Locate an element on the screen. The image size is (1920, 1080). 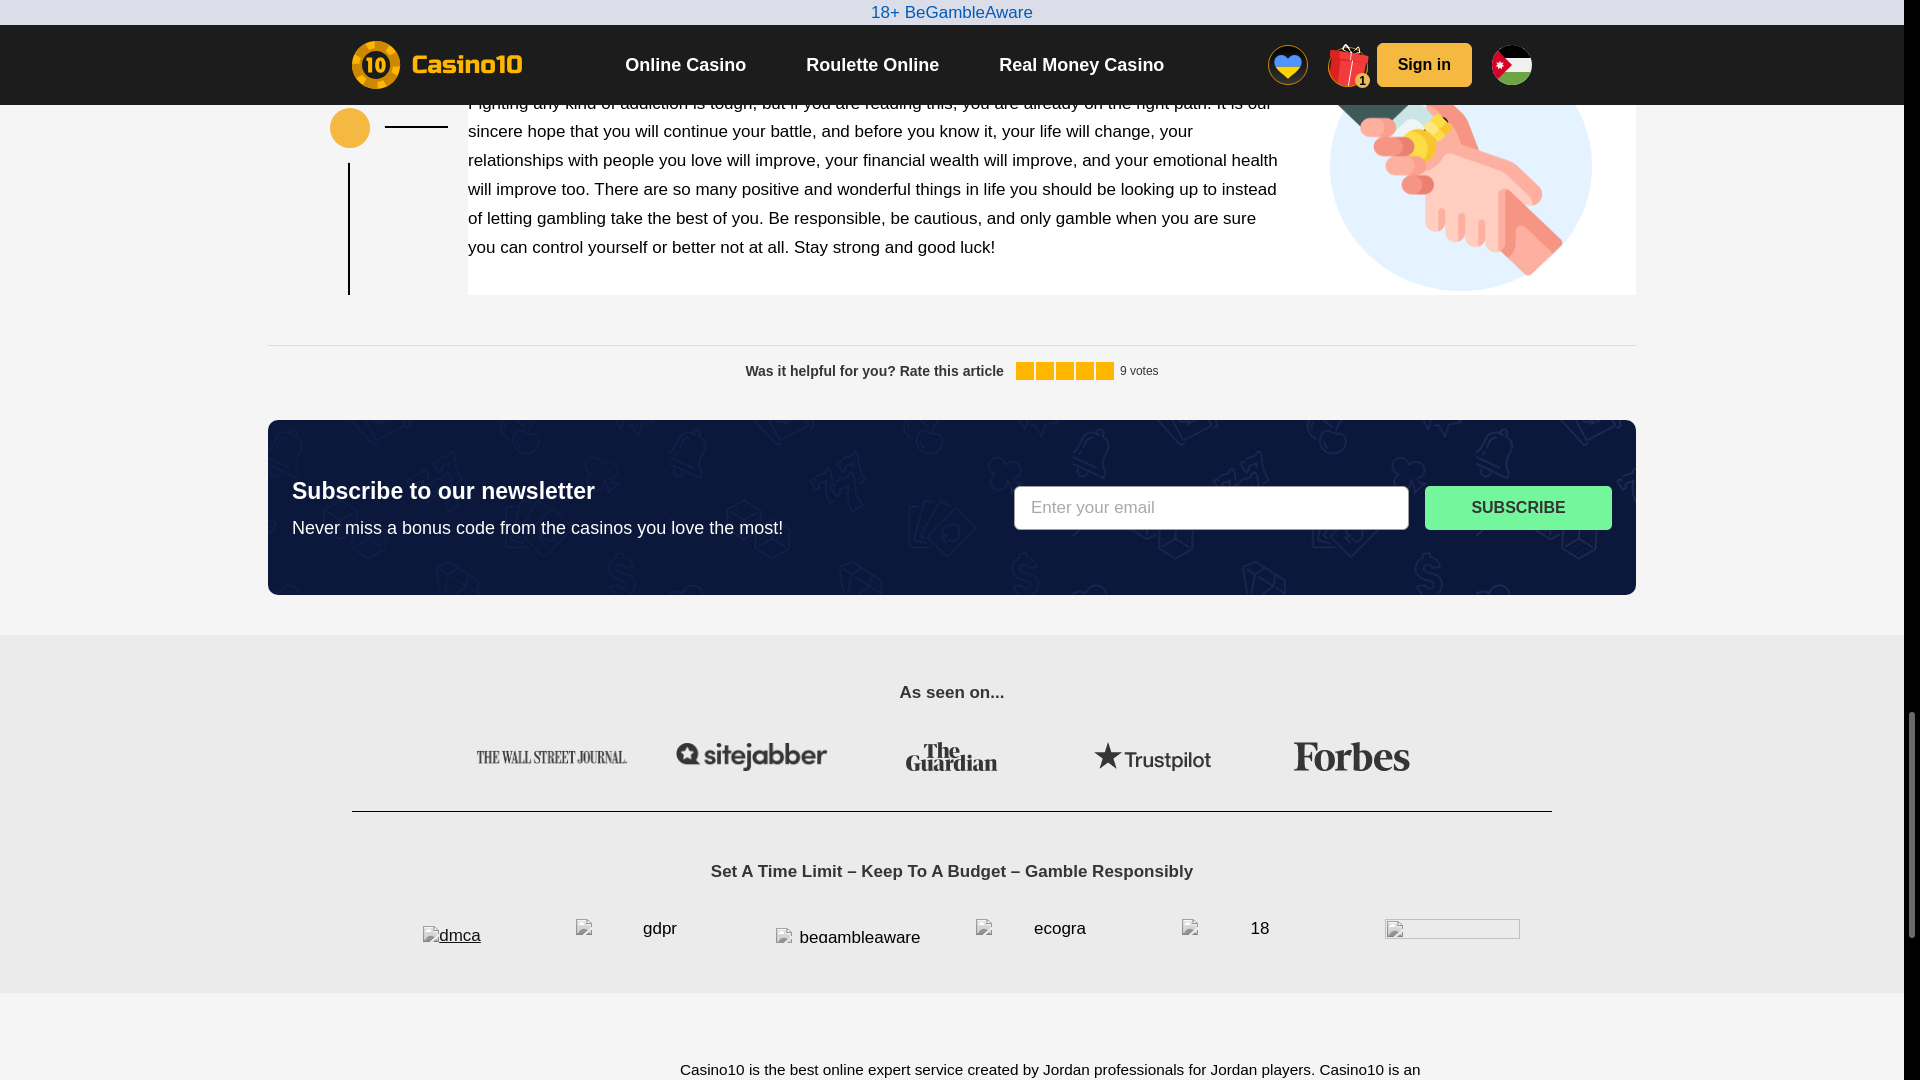
You are not allowed to vote! is located at coordinates (1104, 370).